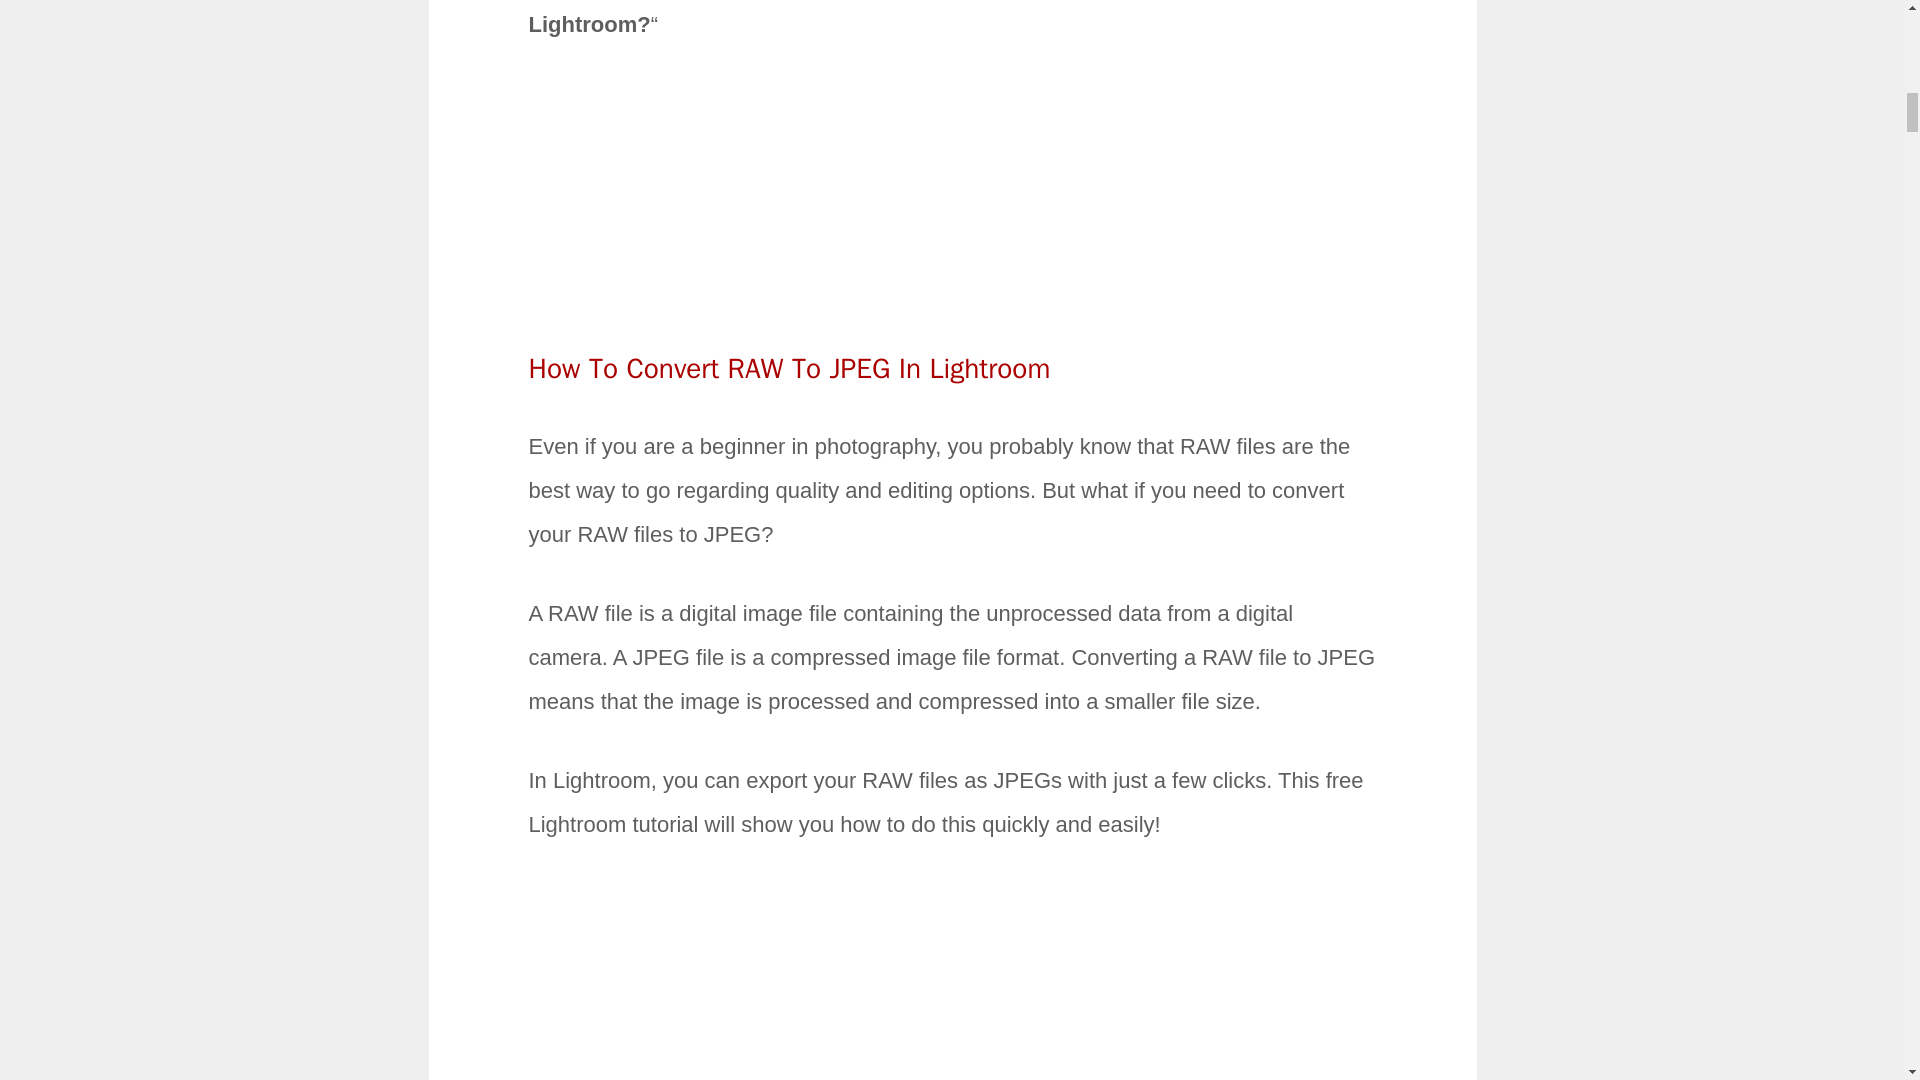  What do you see at coordinates (789, 368) in the screenshot?
I see `How To Convert RAW To JPEG In Lightroom` at bounding box center [789, 368].